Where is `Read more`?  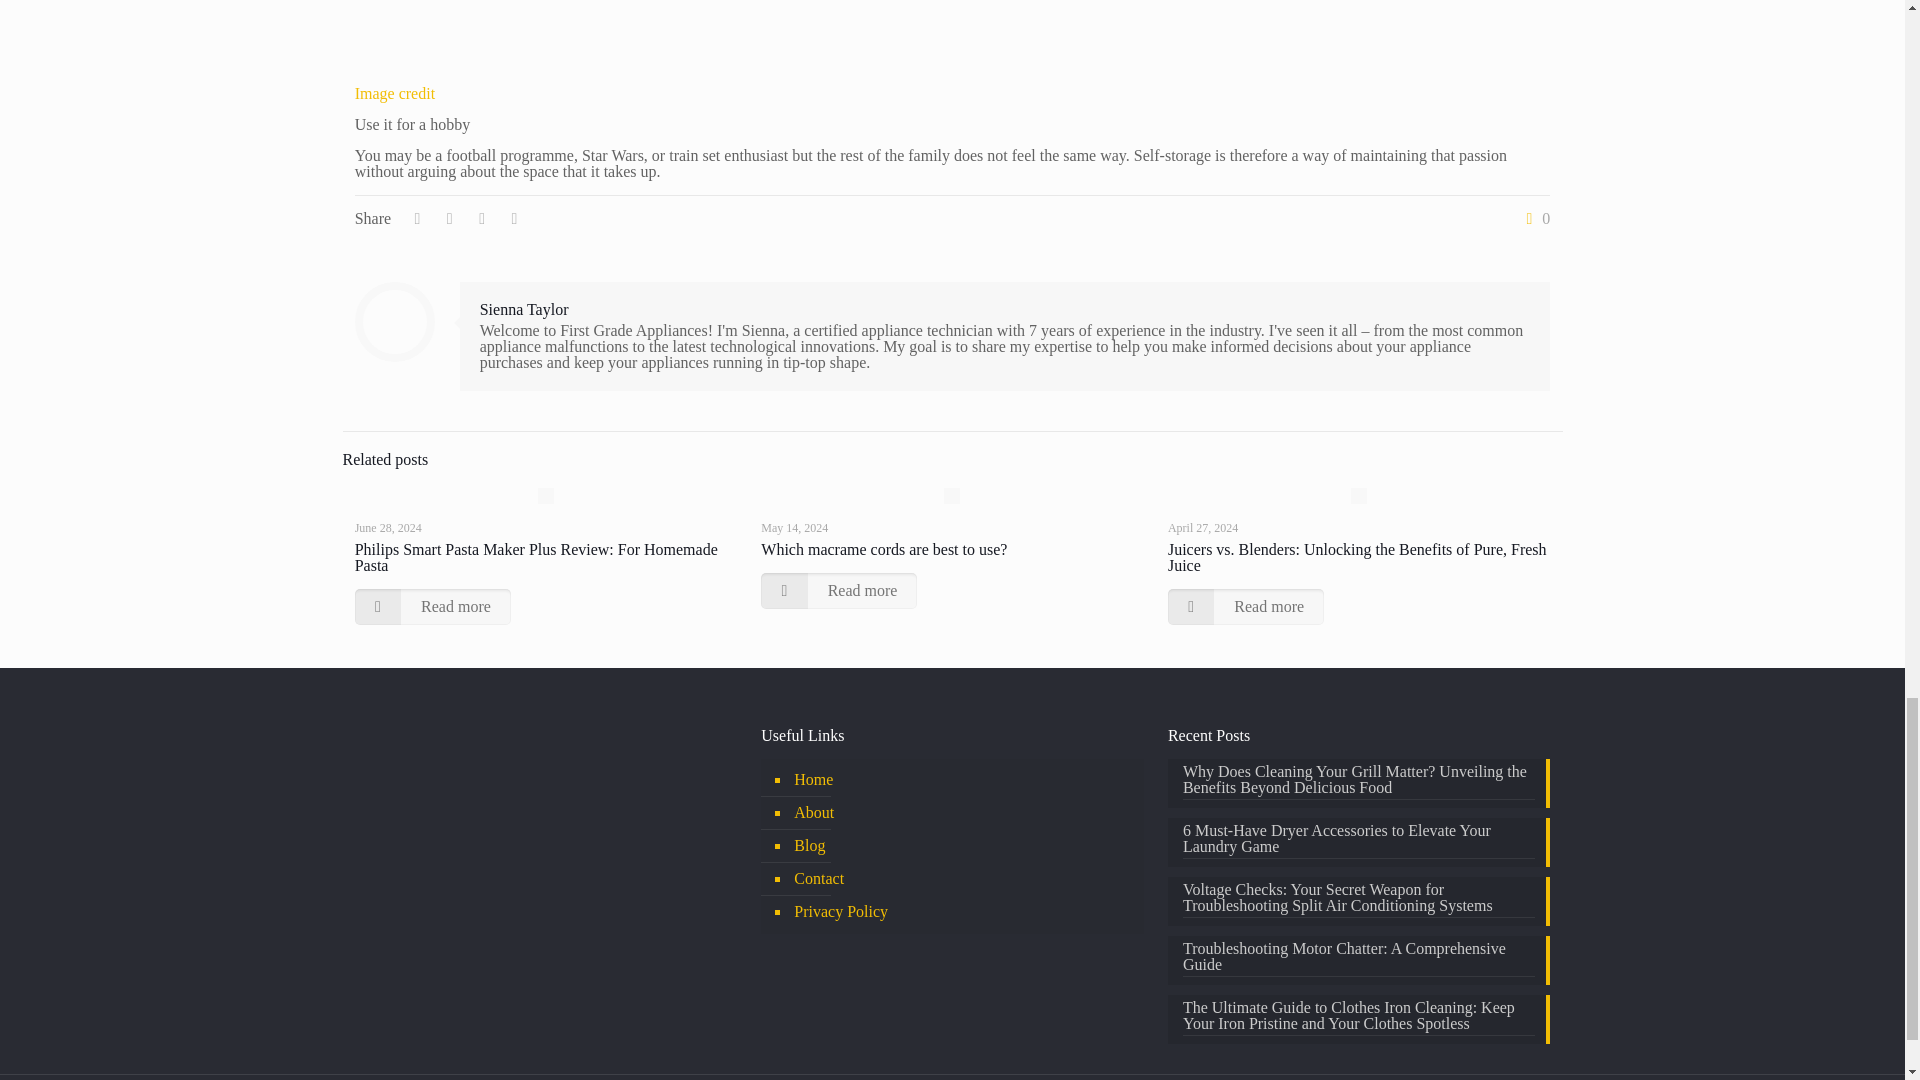 Read more is located at coordinates (432, 606).